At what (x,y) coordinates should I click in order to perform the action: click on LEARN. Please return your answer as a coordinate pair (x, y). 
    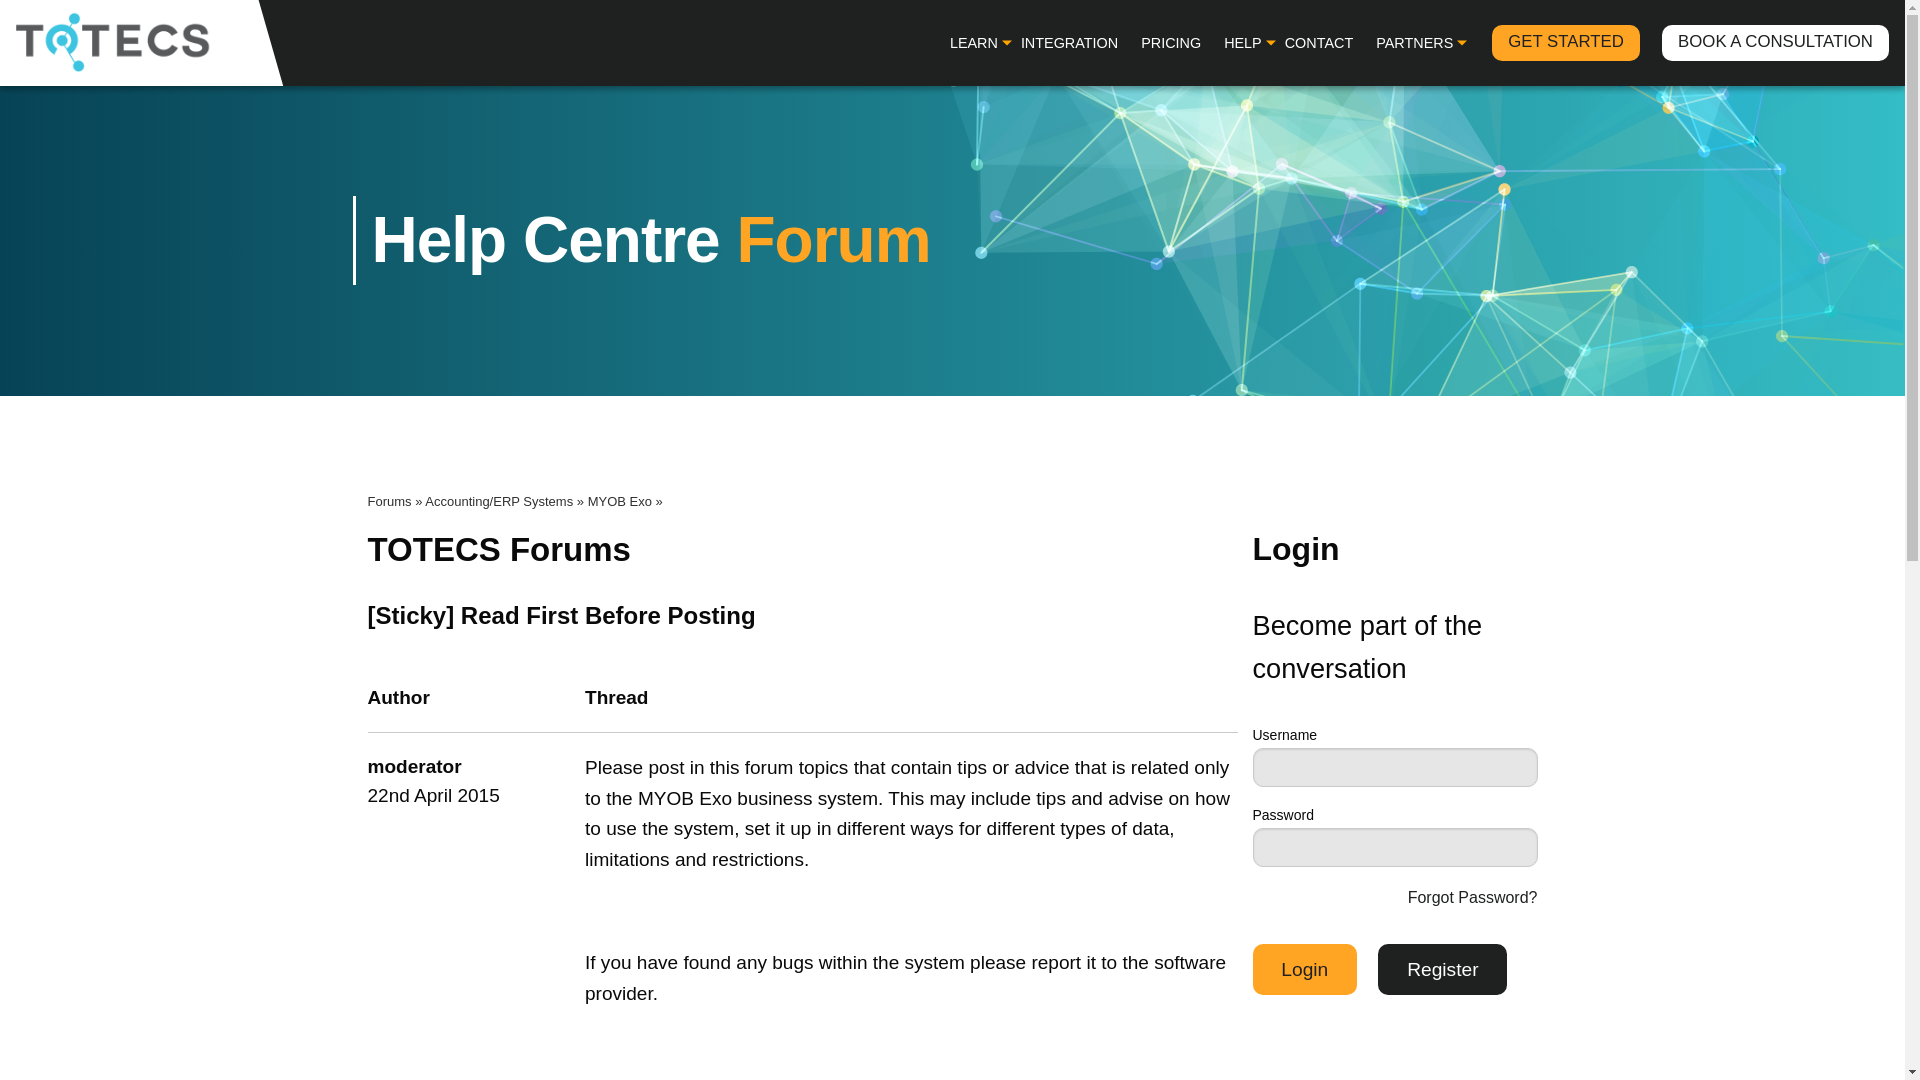
    Looking at the image, I should click on (974, 42).